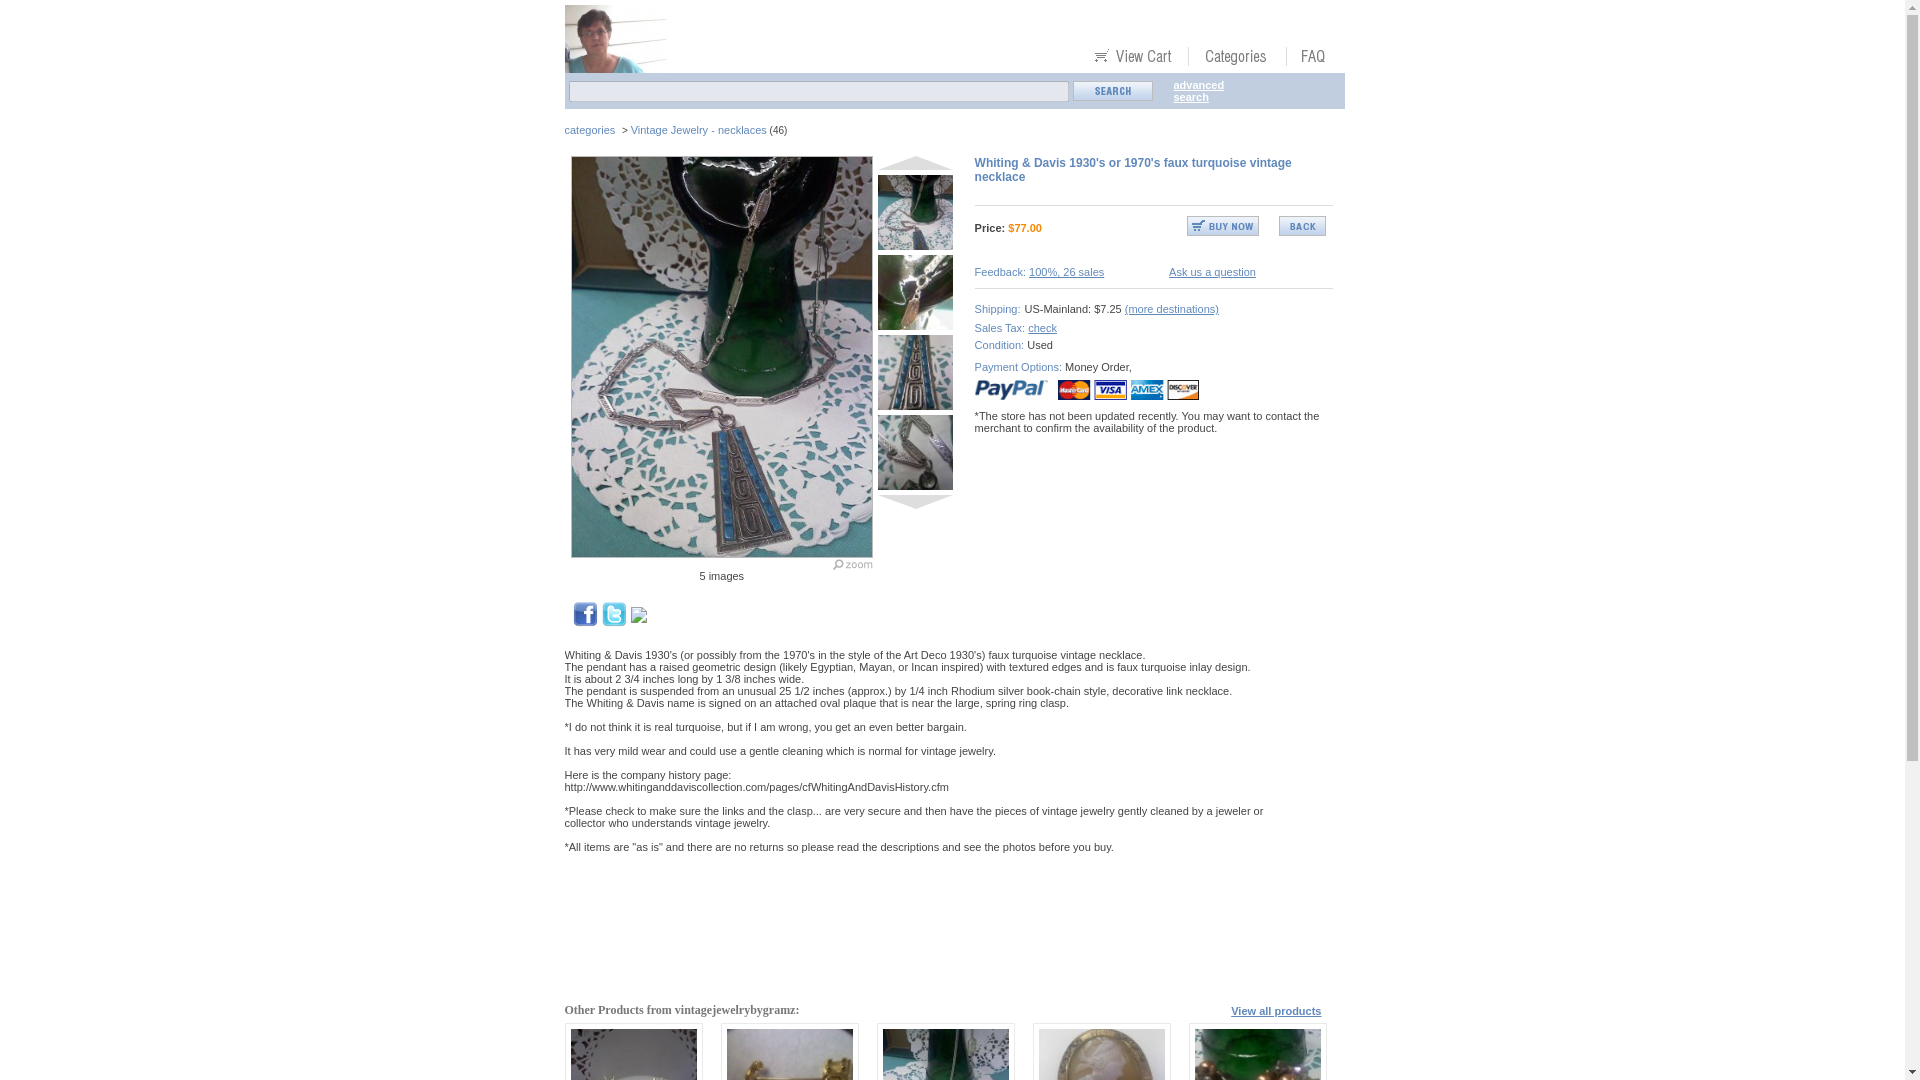 This screenshot has height=1080, width=1920. What do you see at coordinates (1198, 90) in the screenshot?
I see `advanced search` at bounding box center [1198, 90].